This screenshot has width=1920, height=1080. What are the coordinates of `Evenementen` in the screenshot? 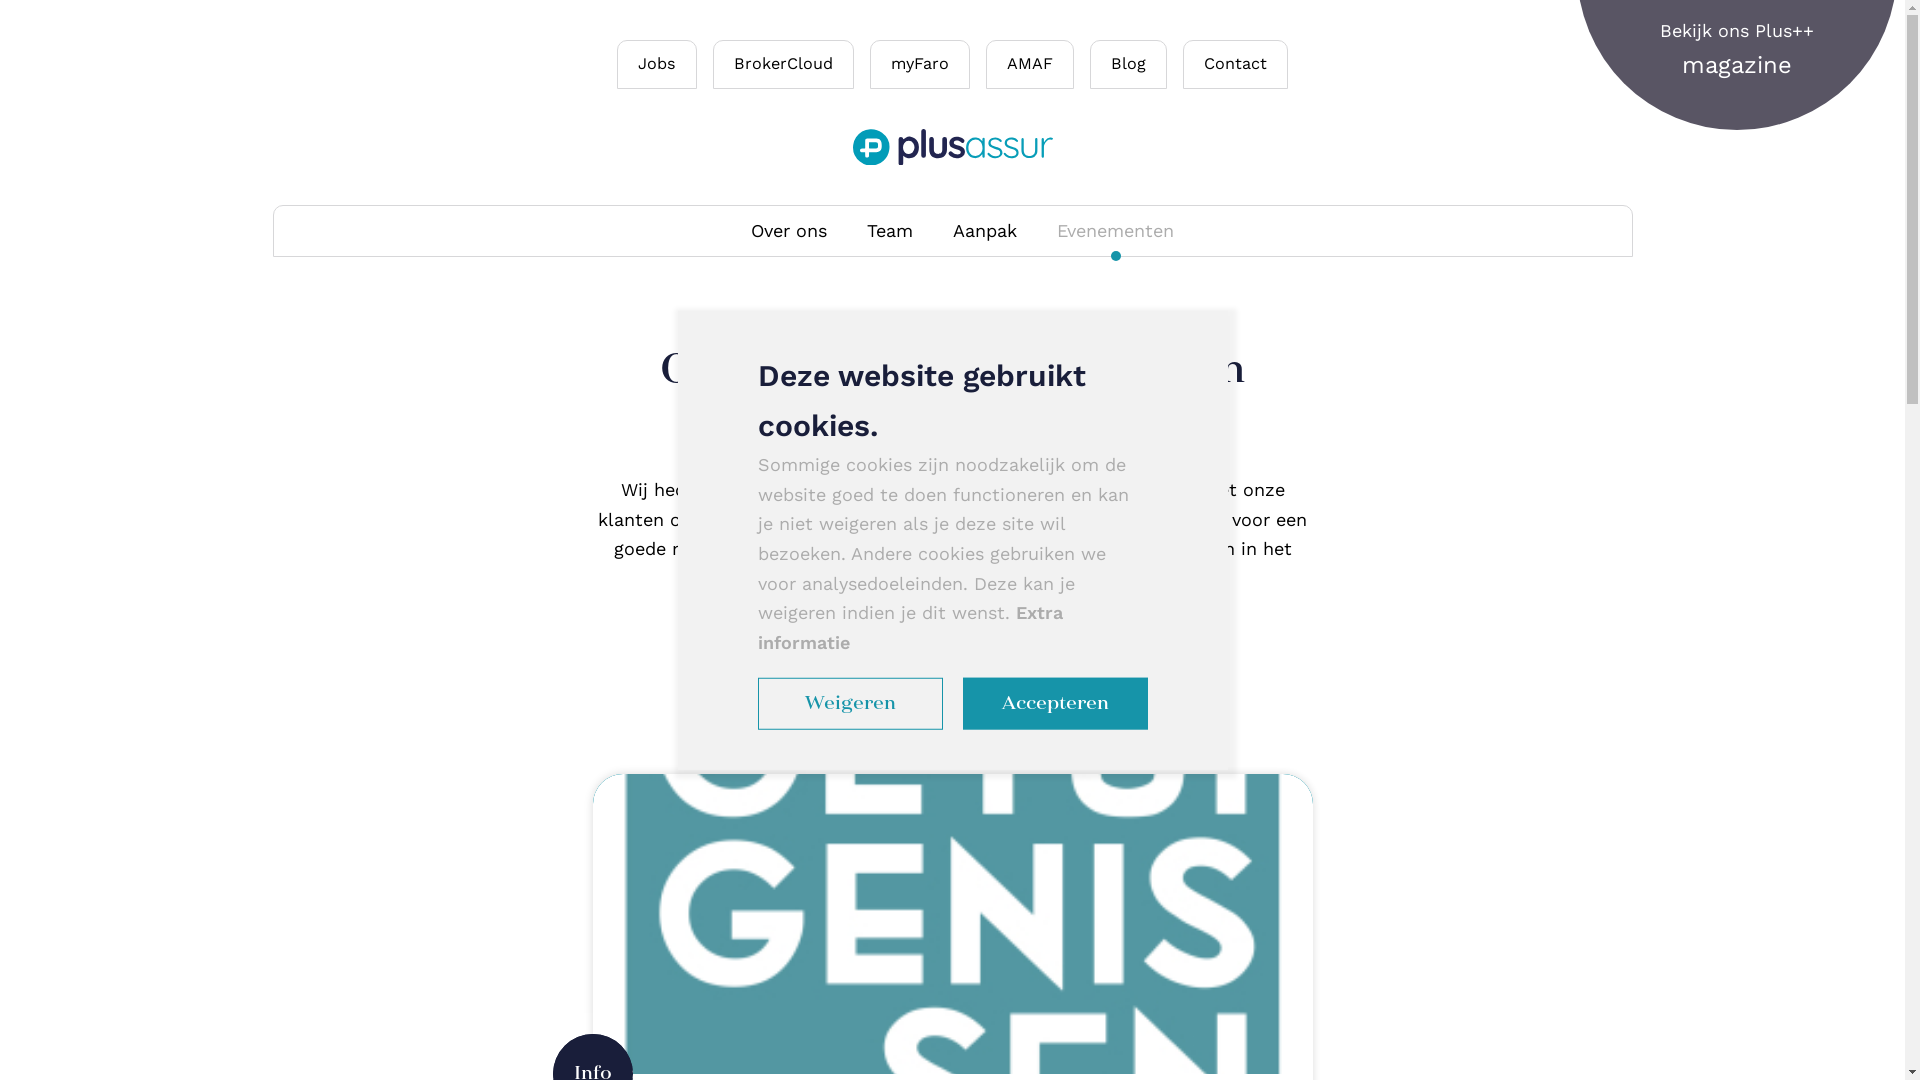 It's located at (1116, 231).